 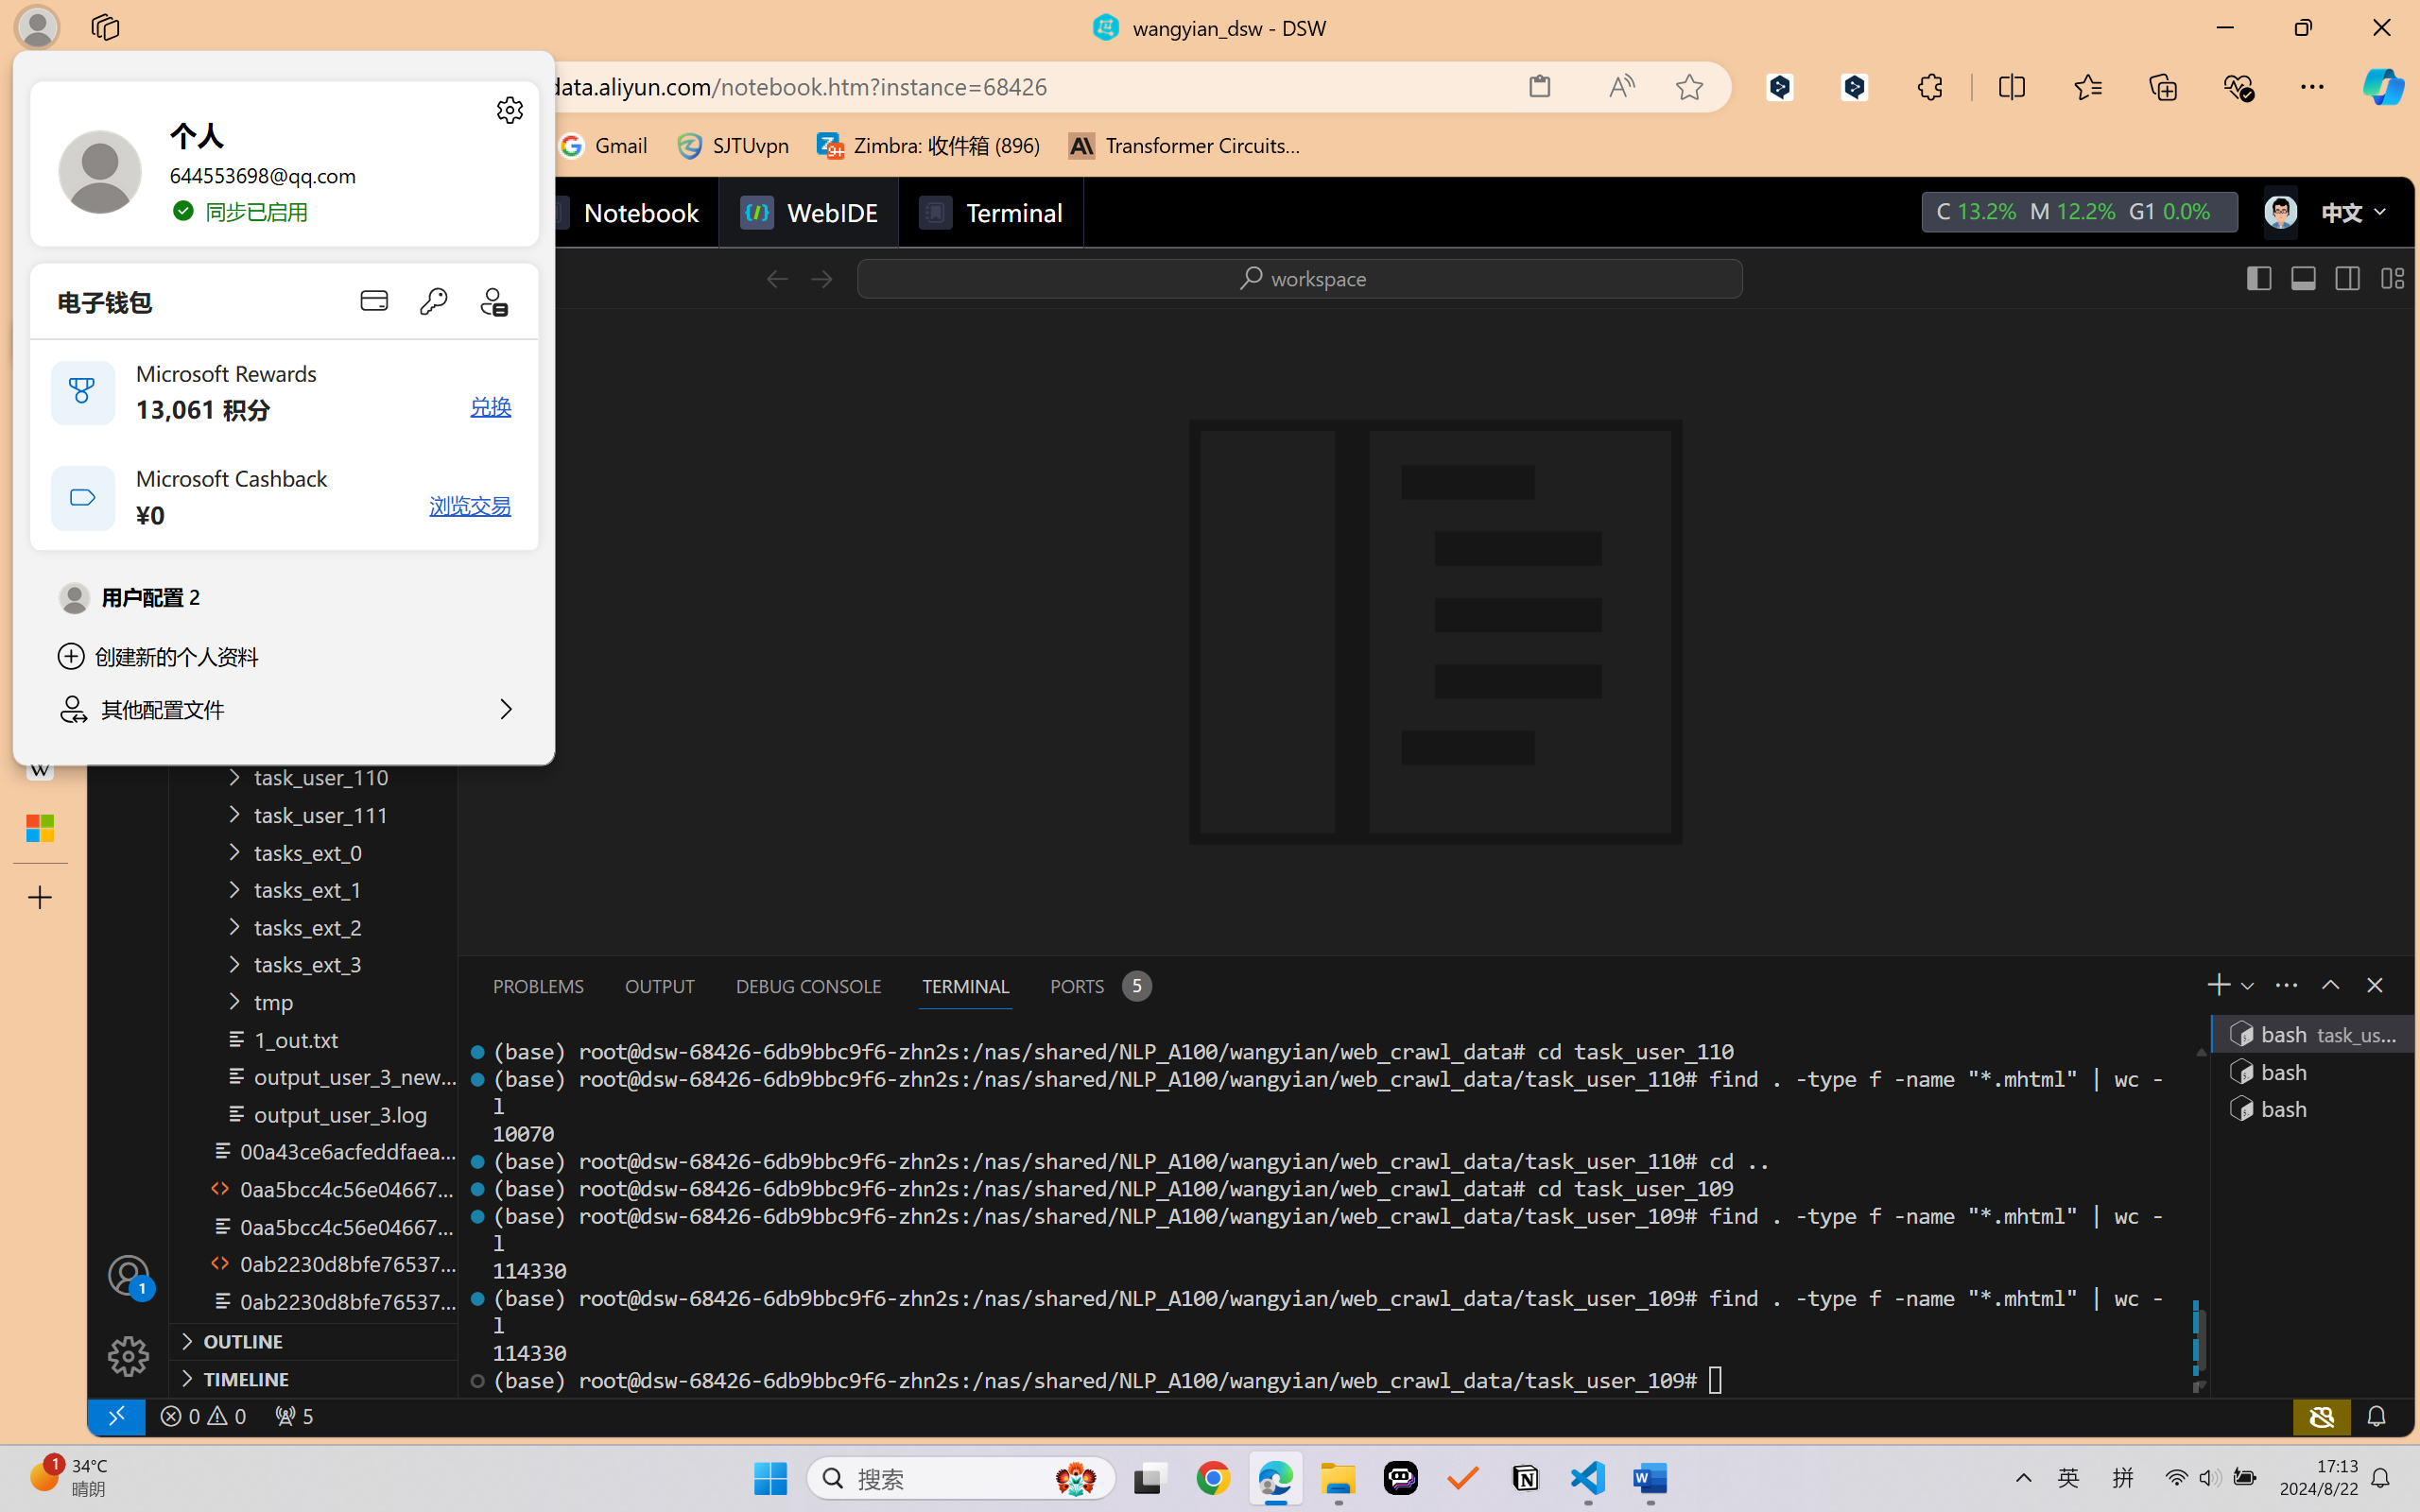 What do you see at coordinates (115, 1416) in the screenshot?
I see `remote` at bounding box center [115, 1416].